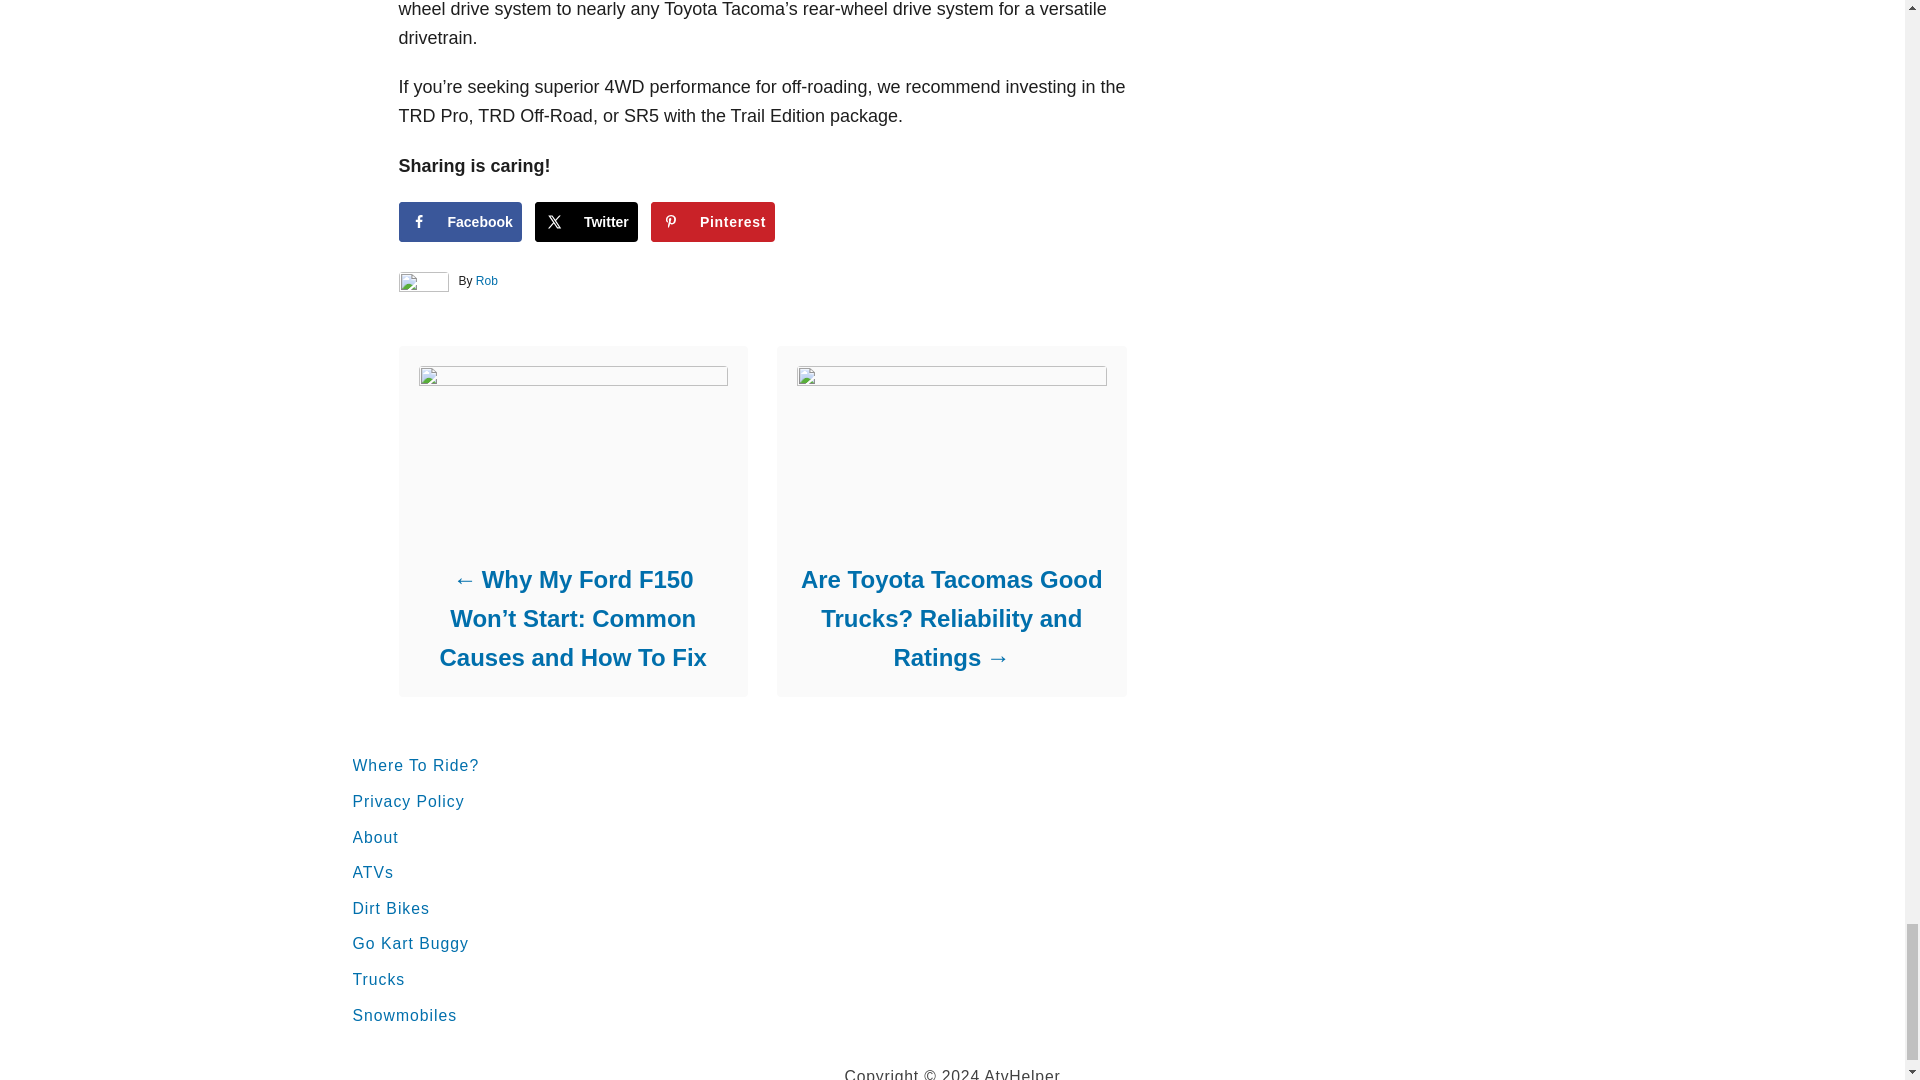 The width and height of the screenshot is (1920, 1080). Describe the element at coordinates (458, 221) in the screenshot. I see `Facebook` at that location.